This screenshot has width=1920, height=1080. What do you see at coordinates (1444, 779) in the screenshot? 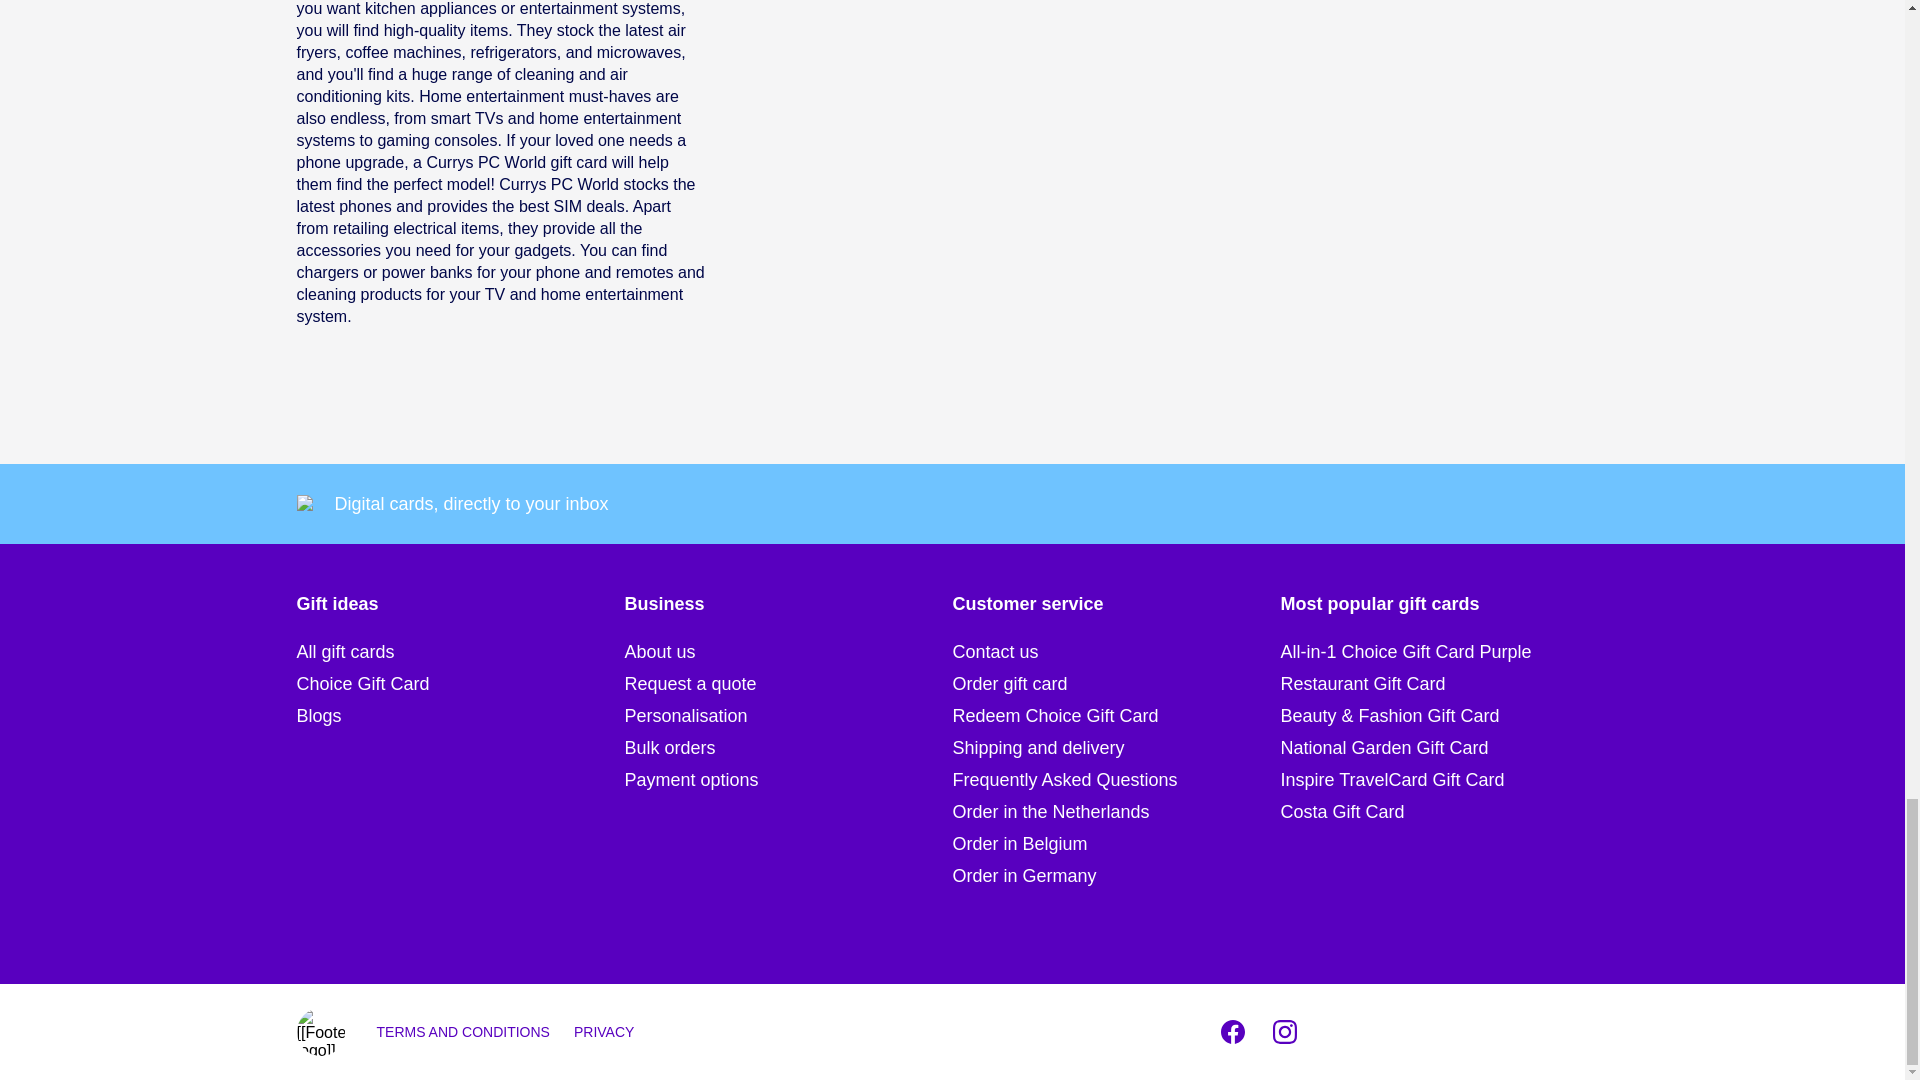
I see `Inspire TravelCard Gift Card` at bounding box center [1444, 779].